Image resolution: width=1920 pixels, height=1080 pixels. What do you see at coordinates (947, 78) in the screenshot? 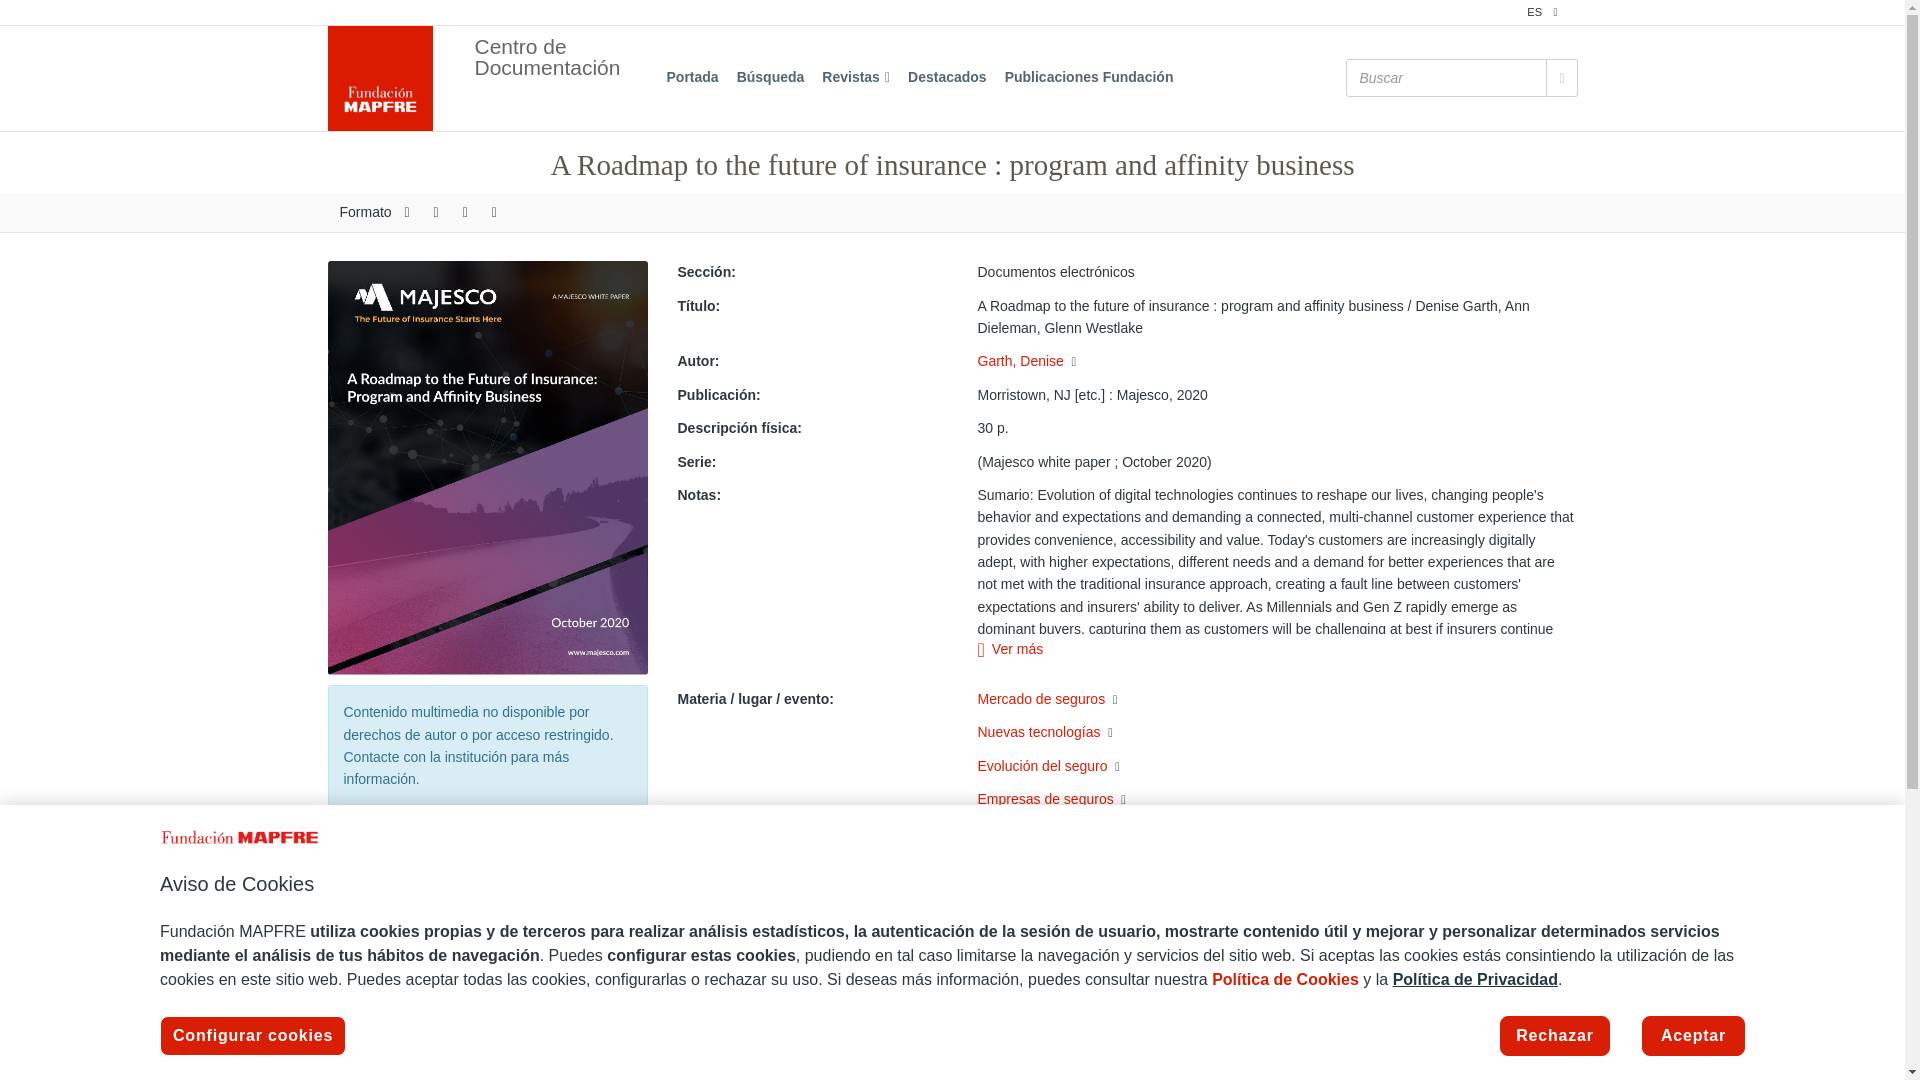
I see `Destacados` at bounding box center [947, 78].